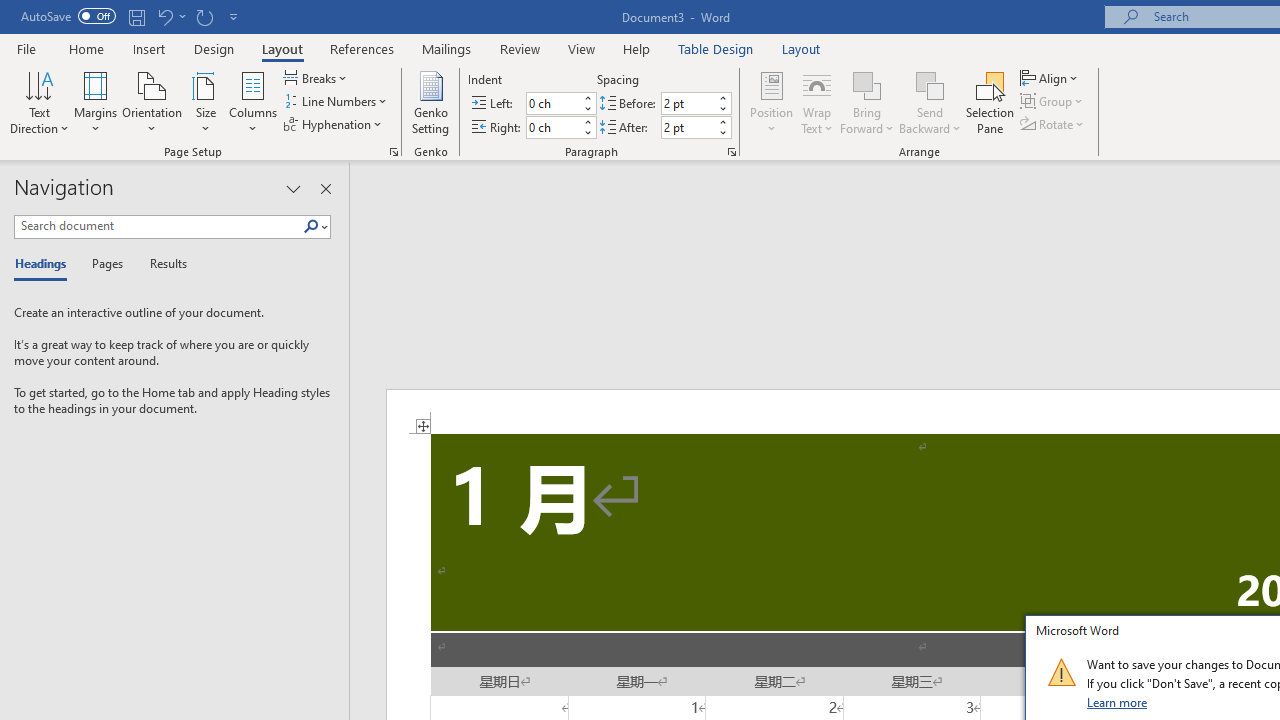 The width and height of the screenshot is (1280, 720). I want to click on Indent Left, so click(552, 104).